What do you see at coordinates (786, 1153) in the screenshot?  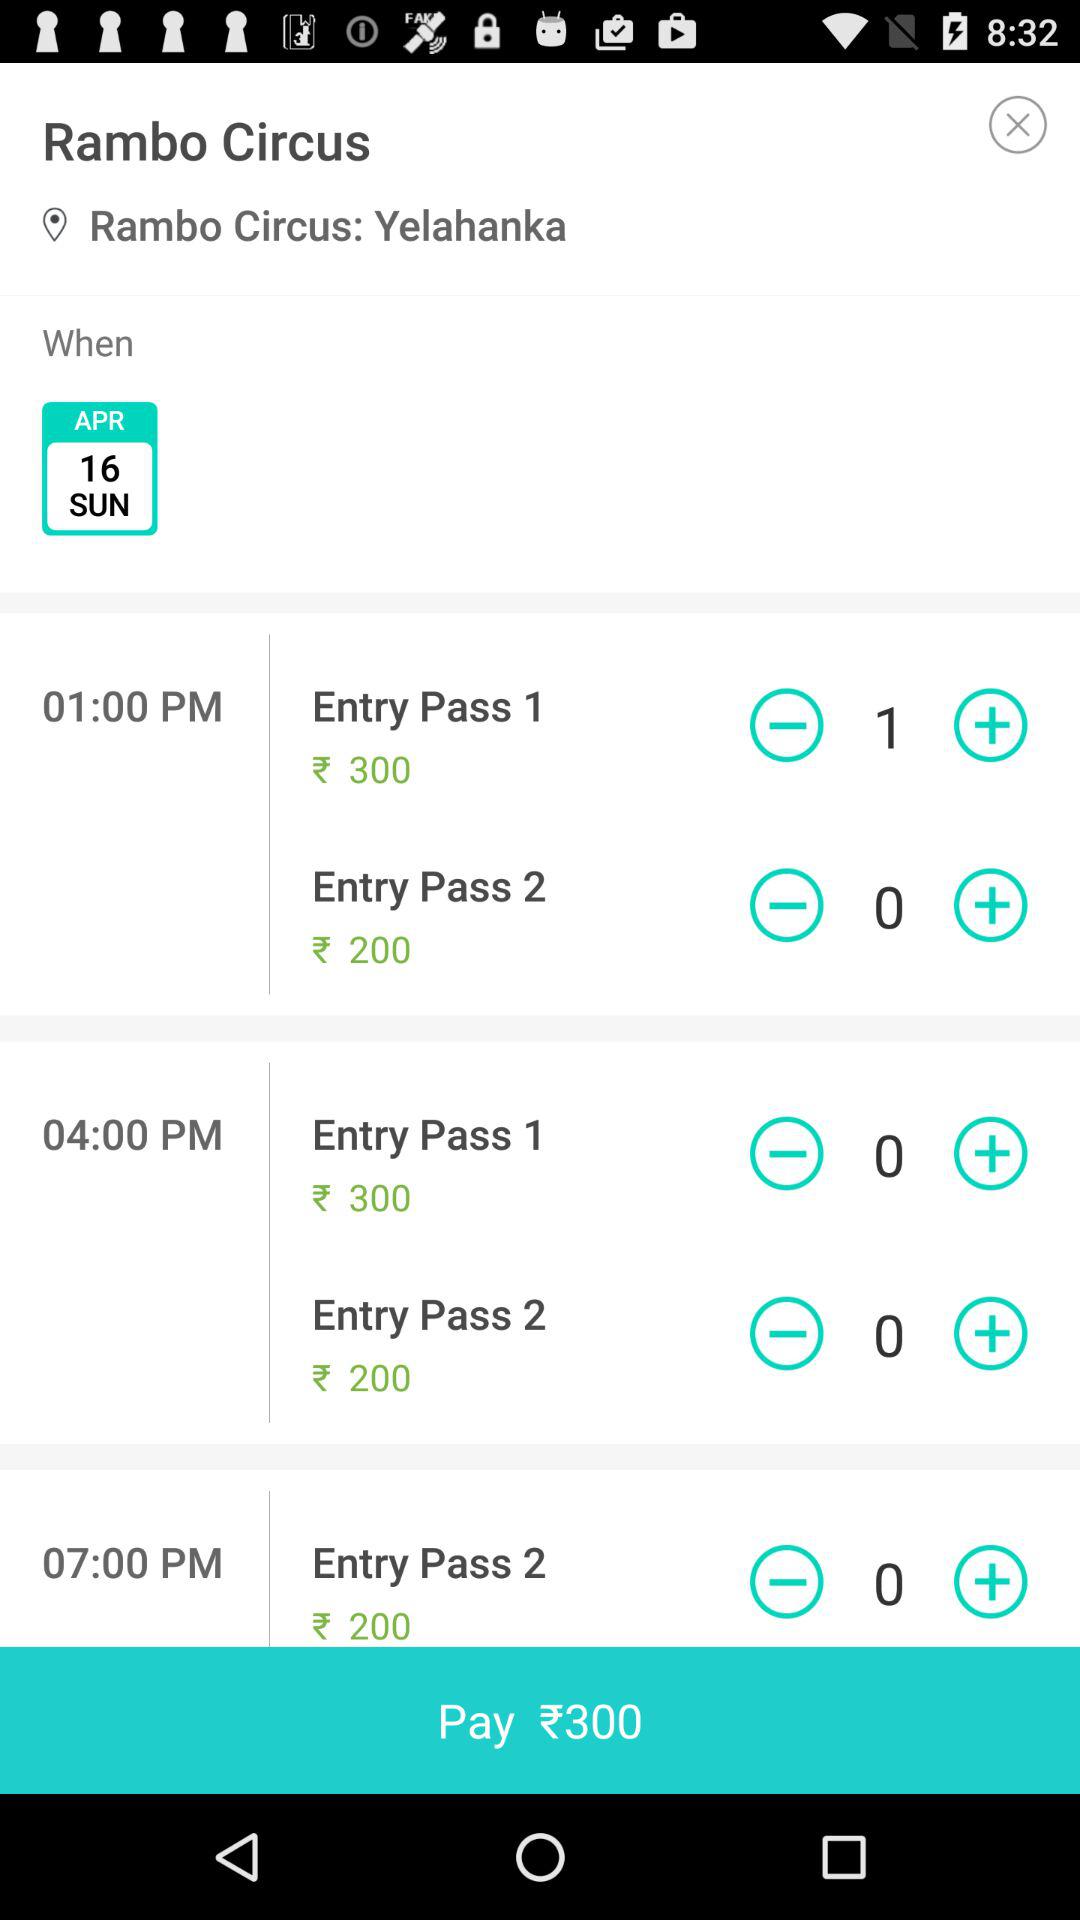 I see `reduce entry pass quantity` at bounding box center [786, 1153].